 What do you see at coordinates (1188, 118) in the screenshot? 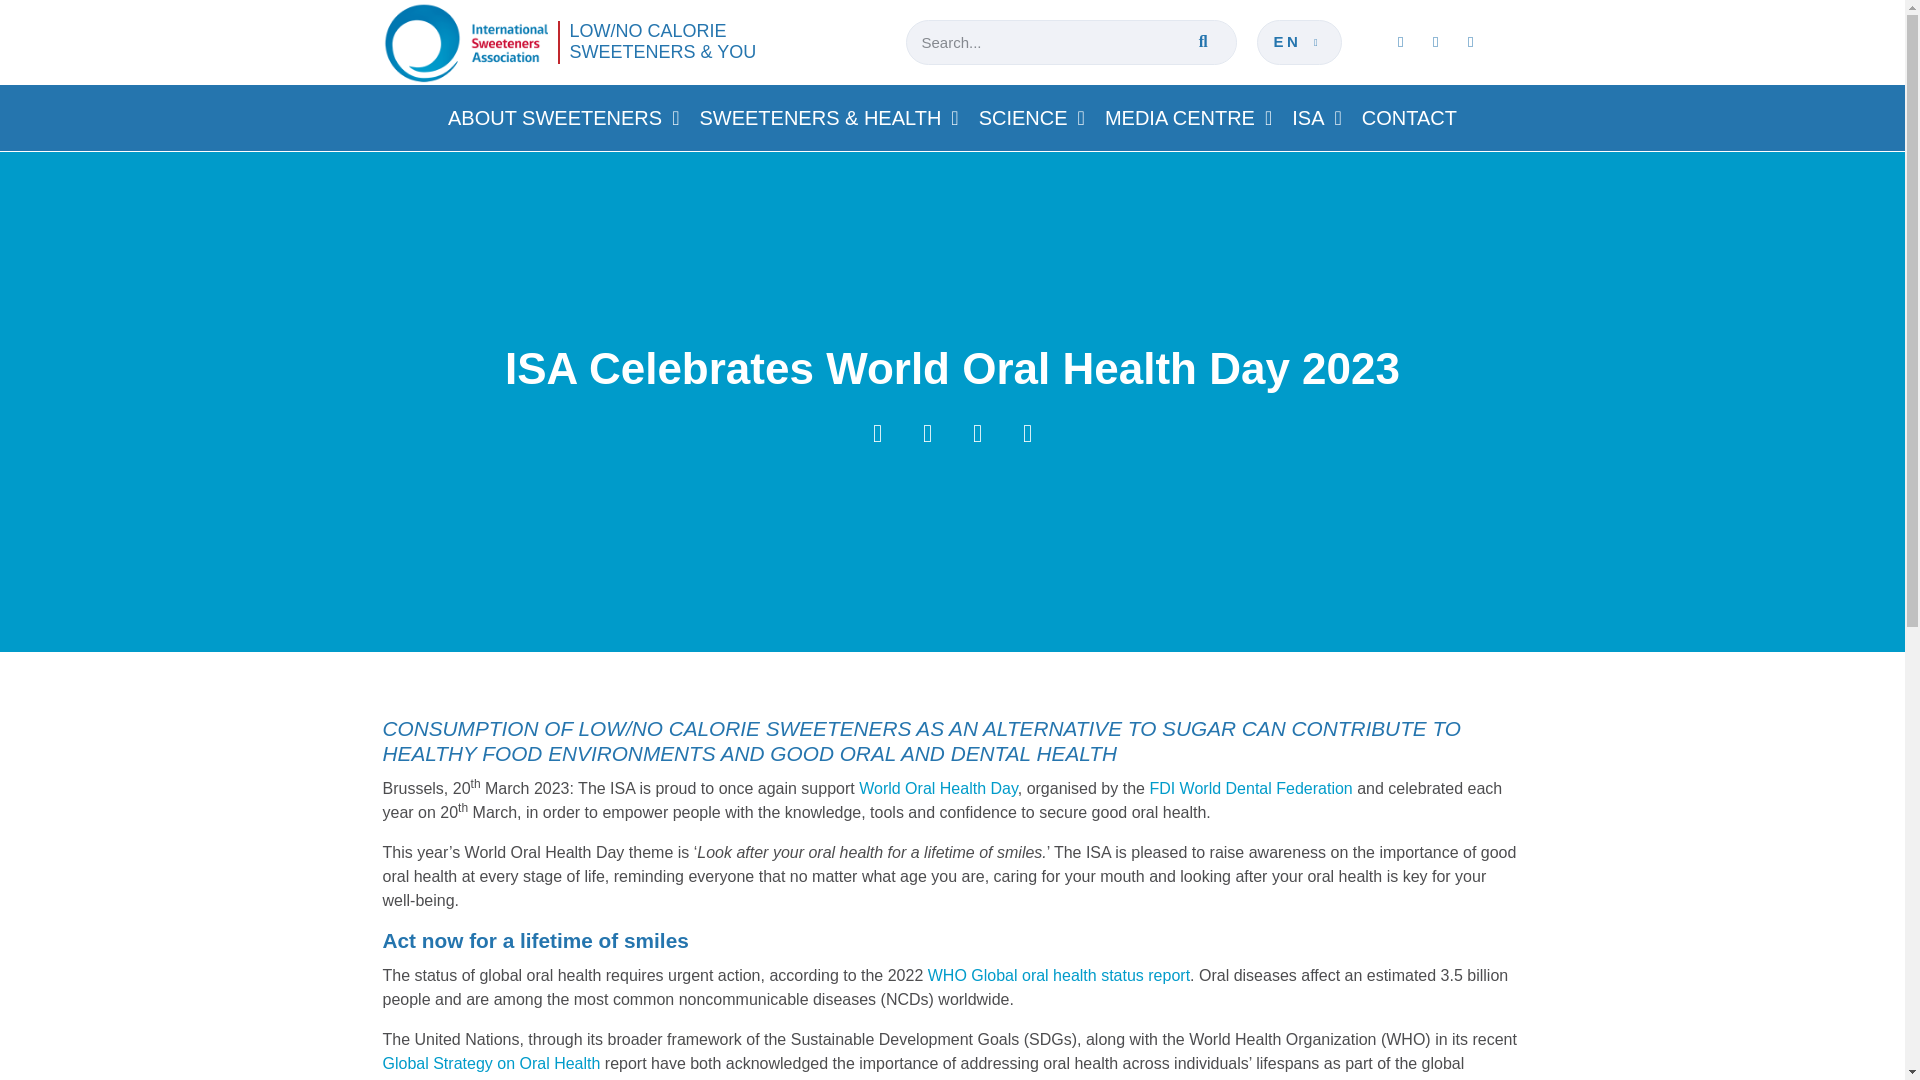
I see `MEDIA CENTRE` at bounding box center [1188, 118].